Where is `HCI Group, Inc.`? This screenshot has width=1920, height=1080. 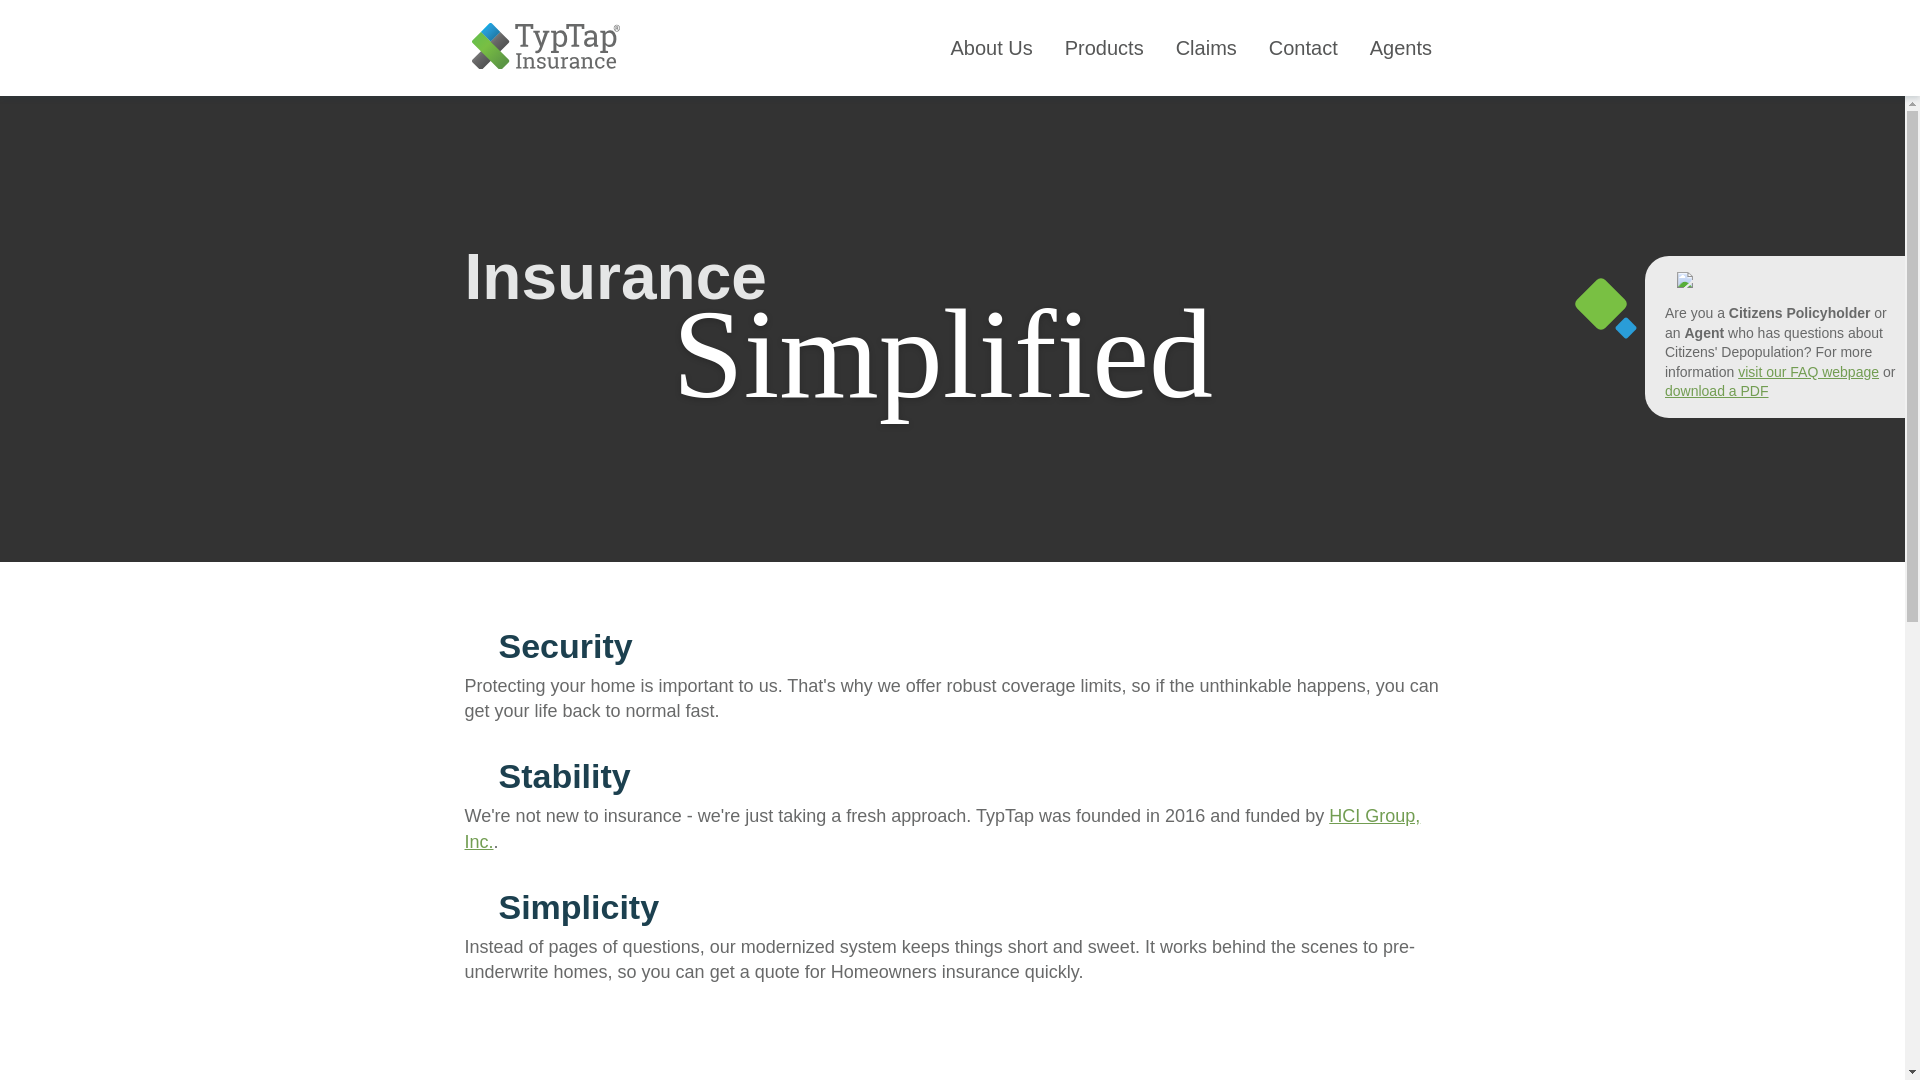 HCI Group, Inc. is located at coordinates (942, 828).